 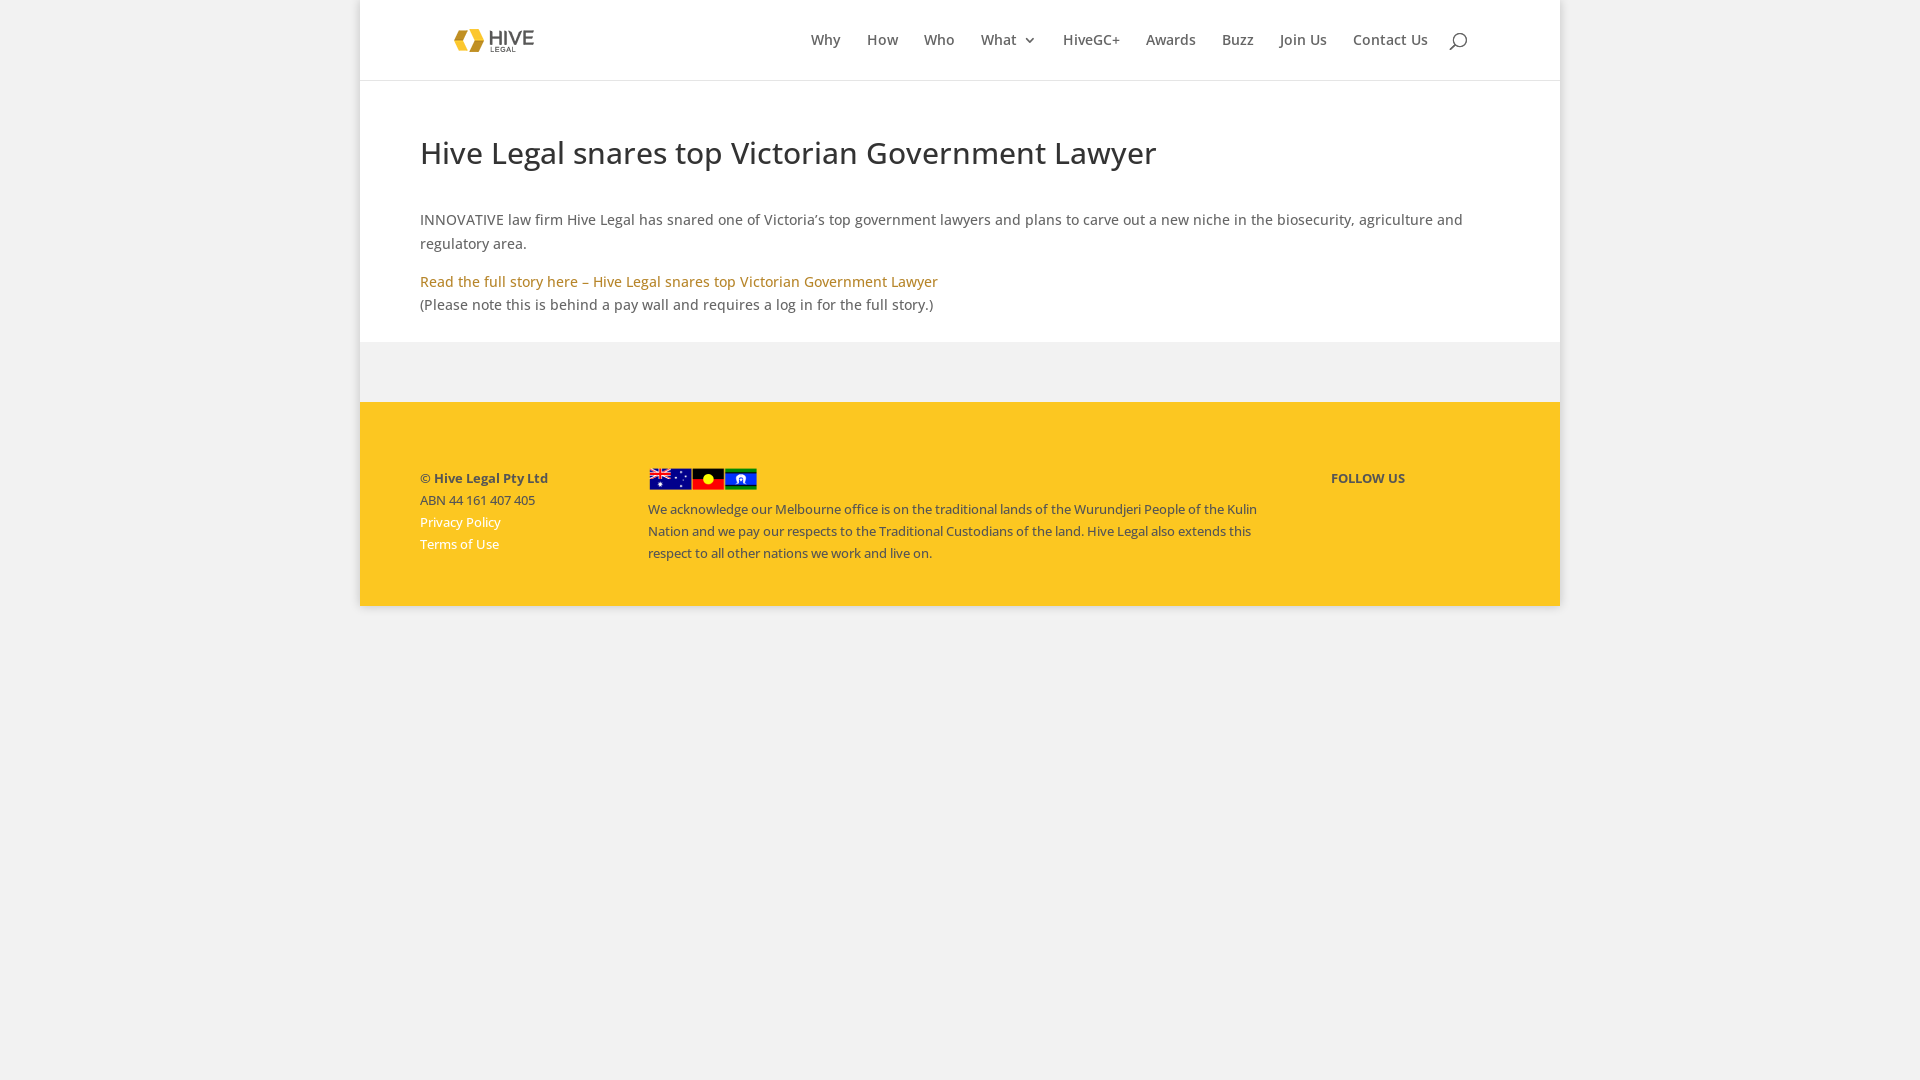 What do you see at coordinates (882, 56) in the screenshot?
I see `How` at bounding box center [882, 56].